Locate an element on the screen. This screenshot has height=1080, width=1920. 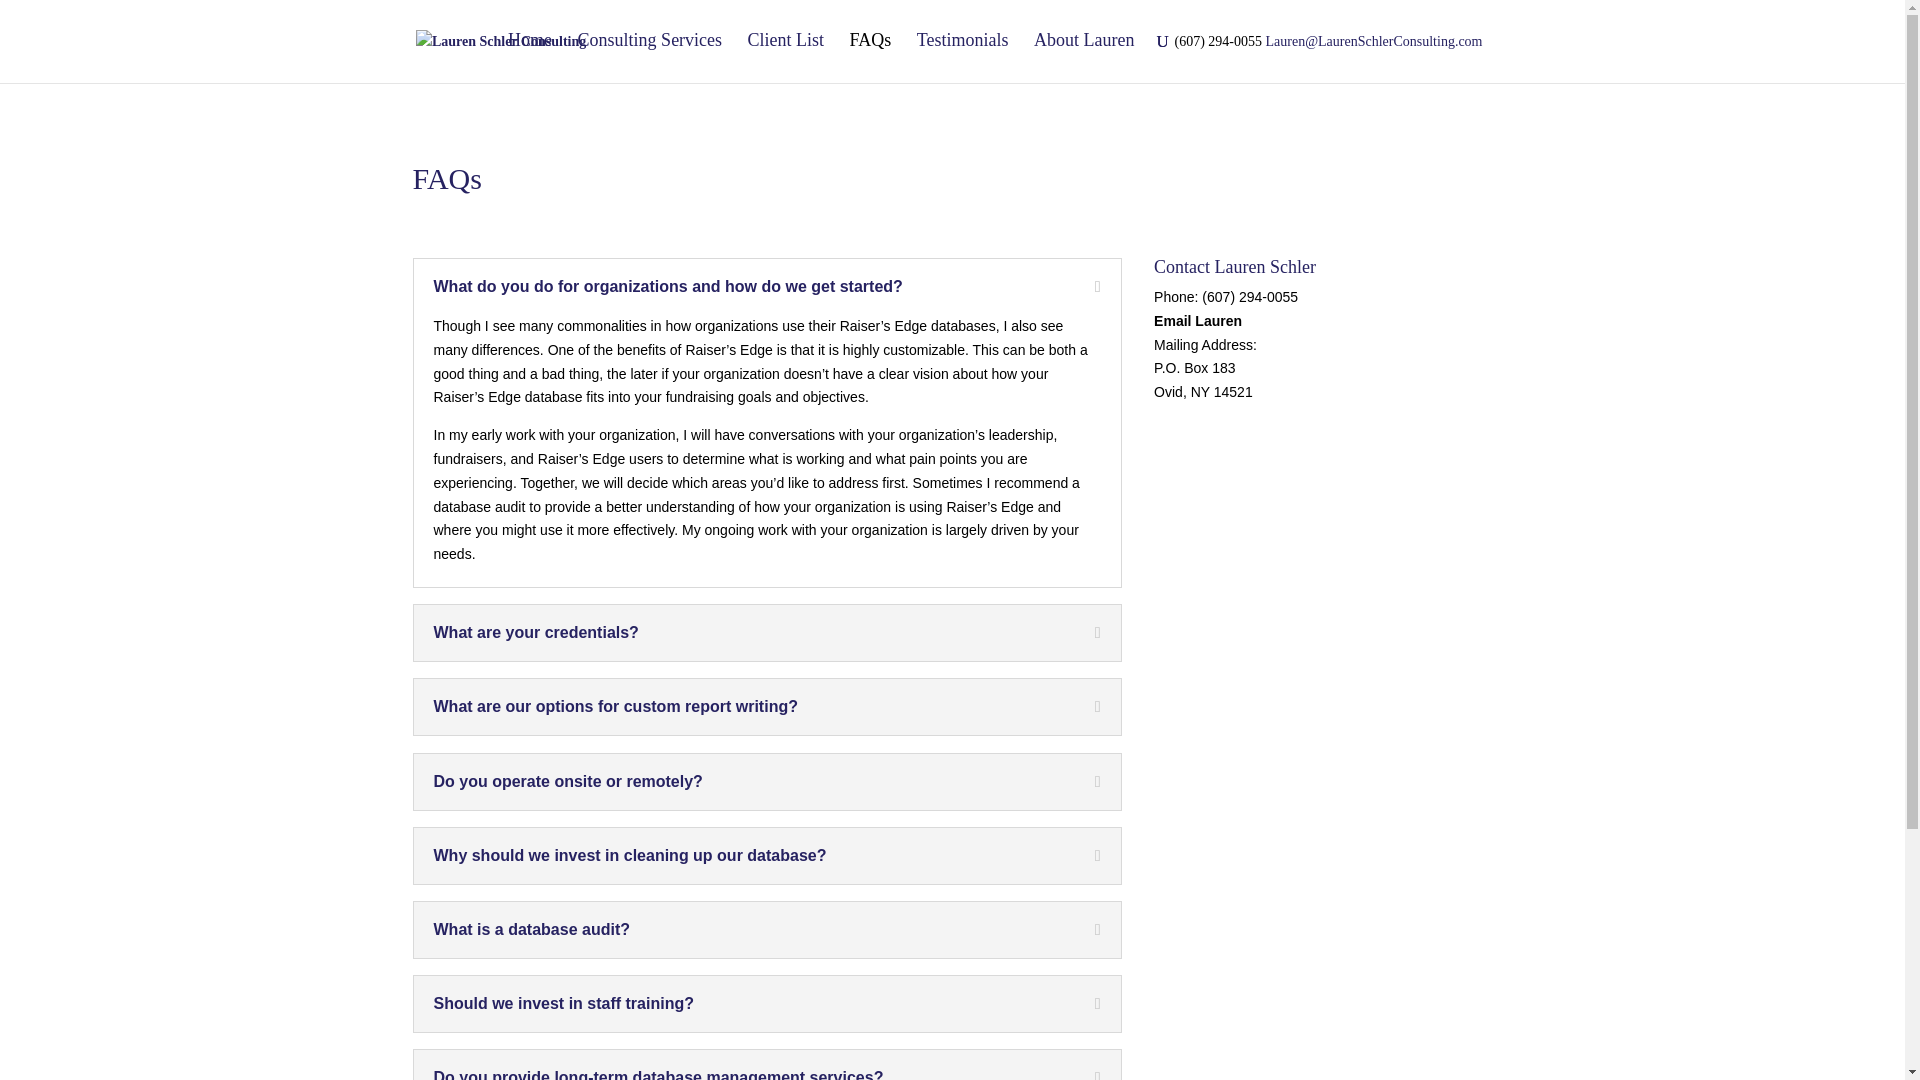
About Lauren is located at coordinates (1084, 56).